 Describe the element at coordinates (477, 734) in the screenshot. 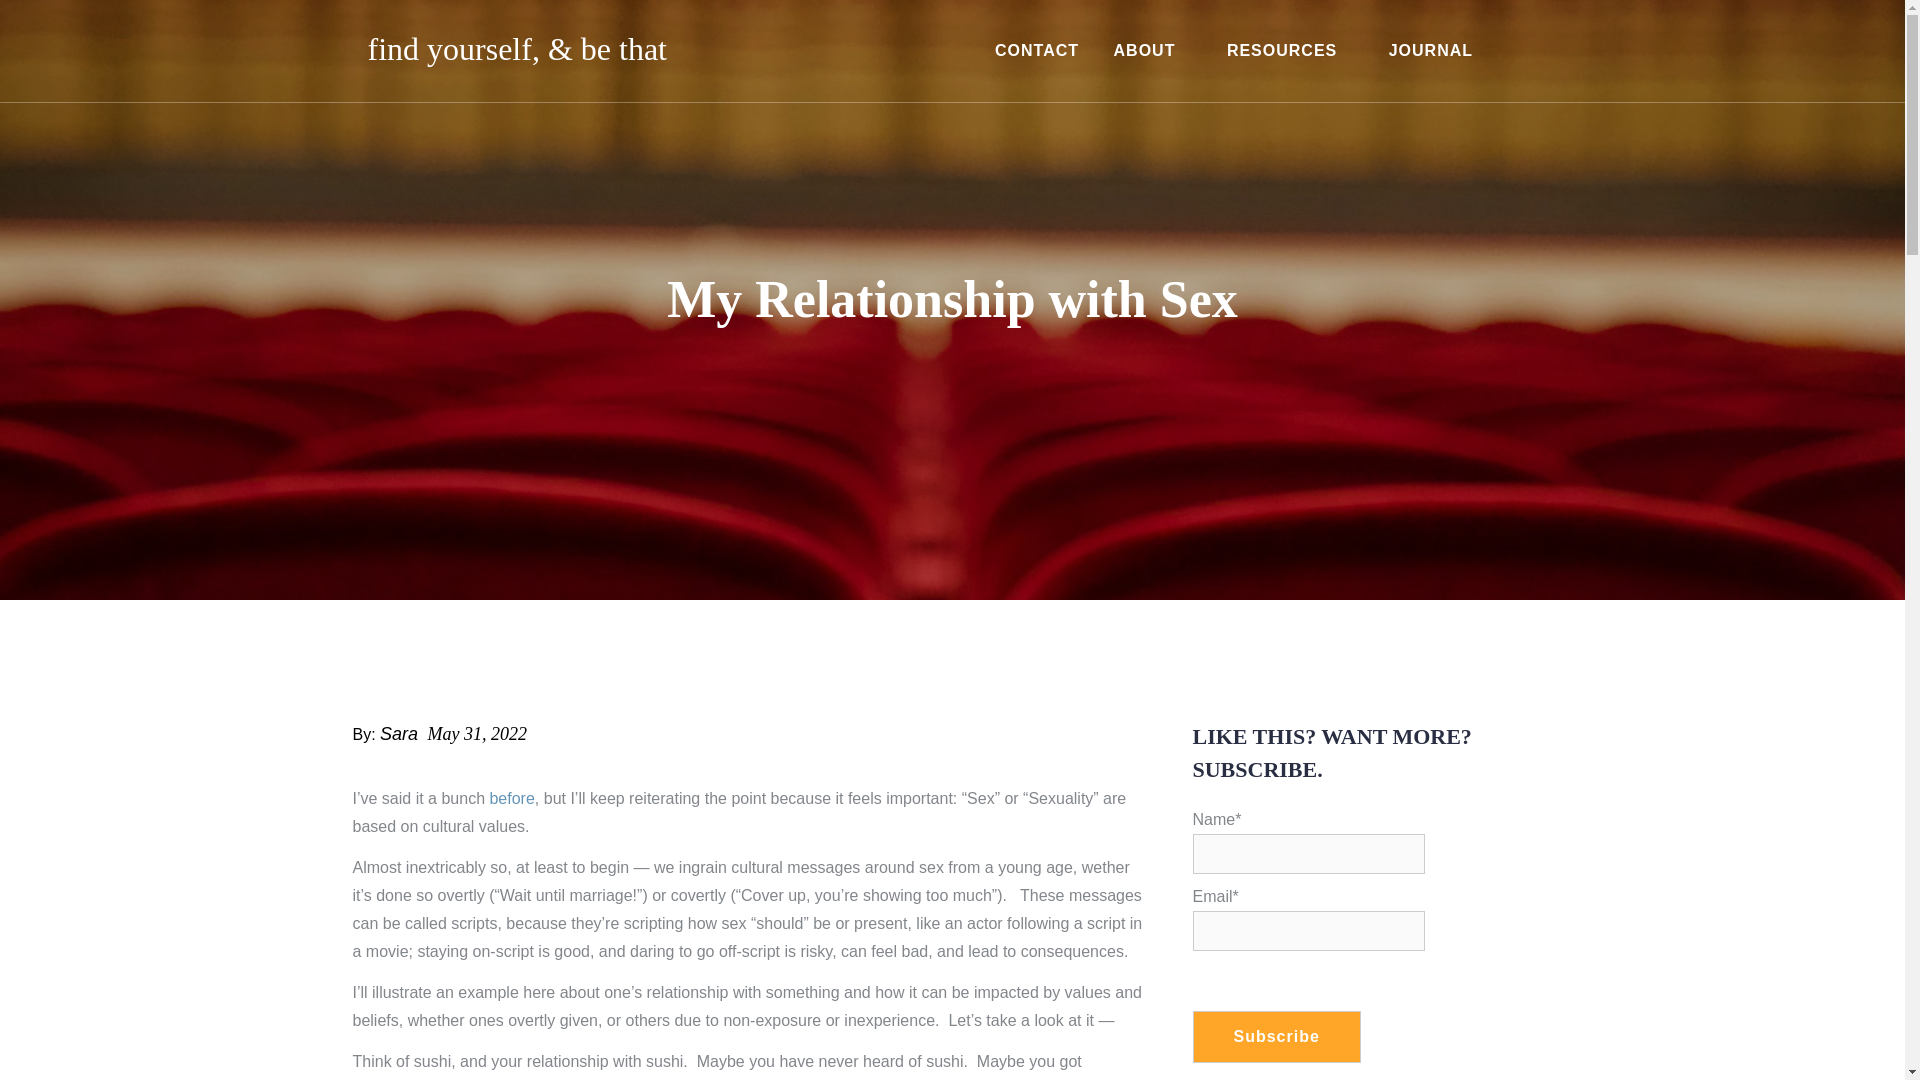

I see `May 31, 2022` at that location.